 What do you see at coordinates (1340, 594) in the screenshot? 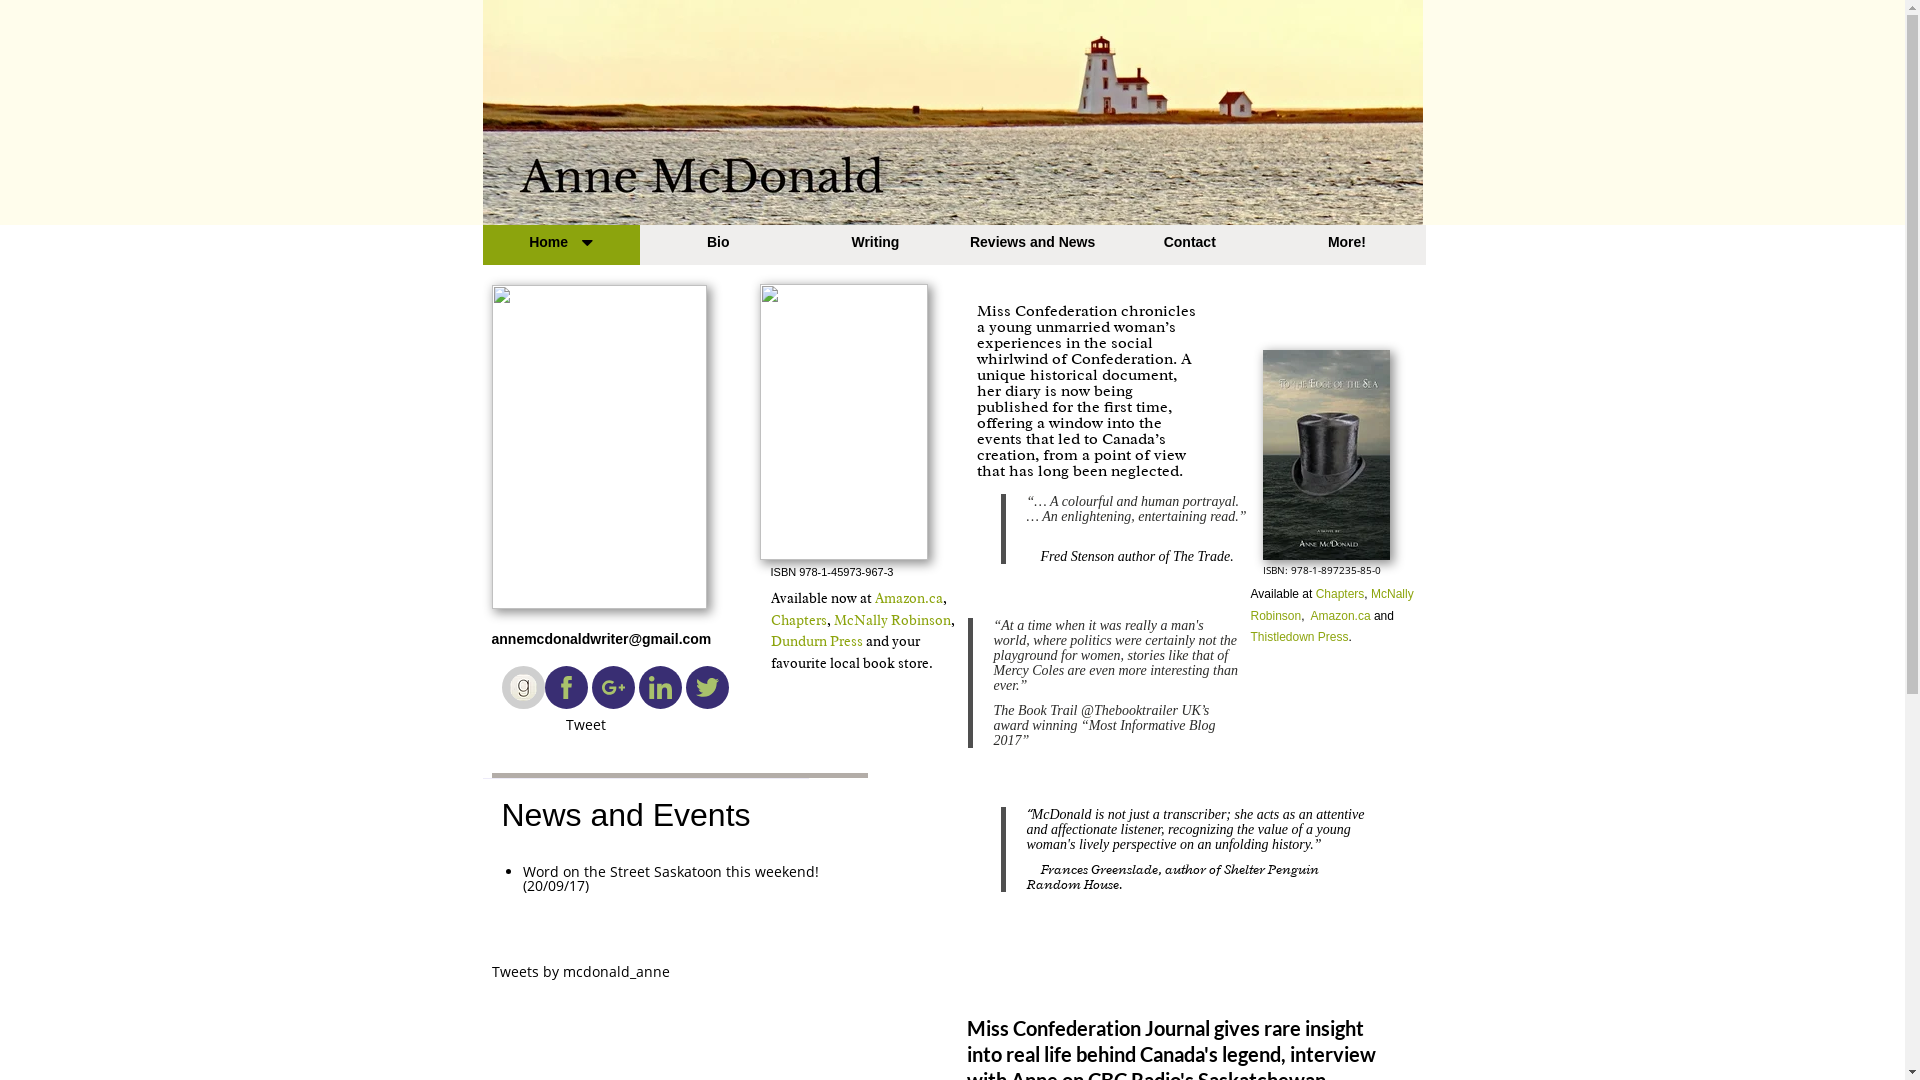
I see `Chapters` at bounding box center [1340, 594].